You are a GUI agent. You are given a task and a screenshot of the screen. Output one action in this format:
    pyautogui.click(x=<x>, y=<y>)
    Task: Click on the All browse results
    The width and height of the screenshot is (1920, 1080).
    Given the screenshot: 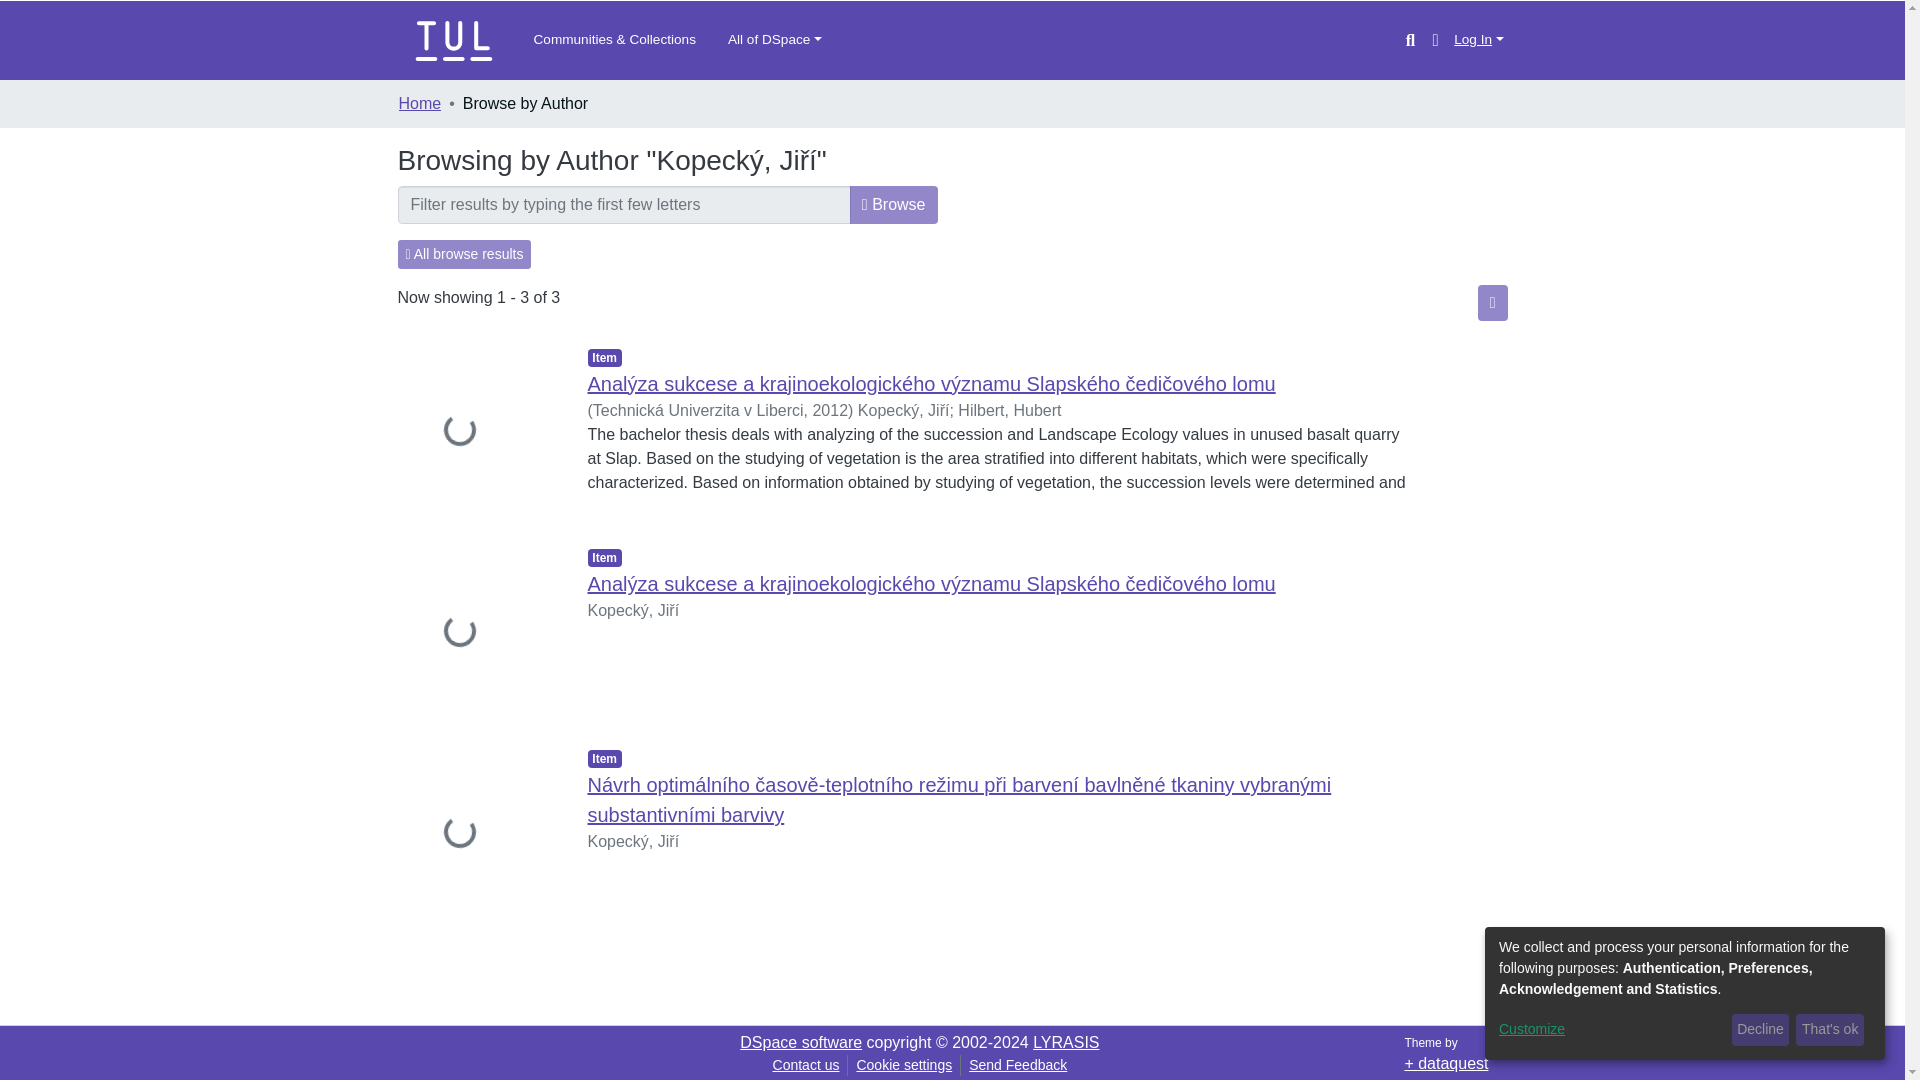 What is the action you would take?
    pyautogui.click(x=464, y=254)
    